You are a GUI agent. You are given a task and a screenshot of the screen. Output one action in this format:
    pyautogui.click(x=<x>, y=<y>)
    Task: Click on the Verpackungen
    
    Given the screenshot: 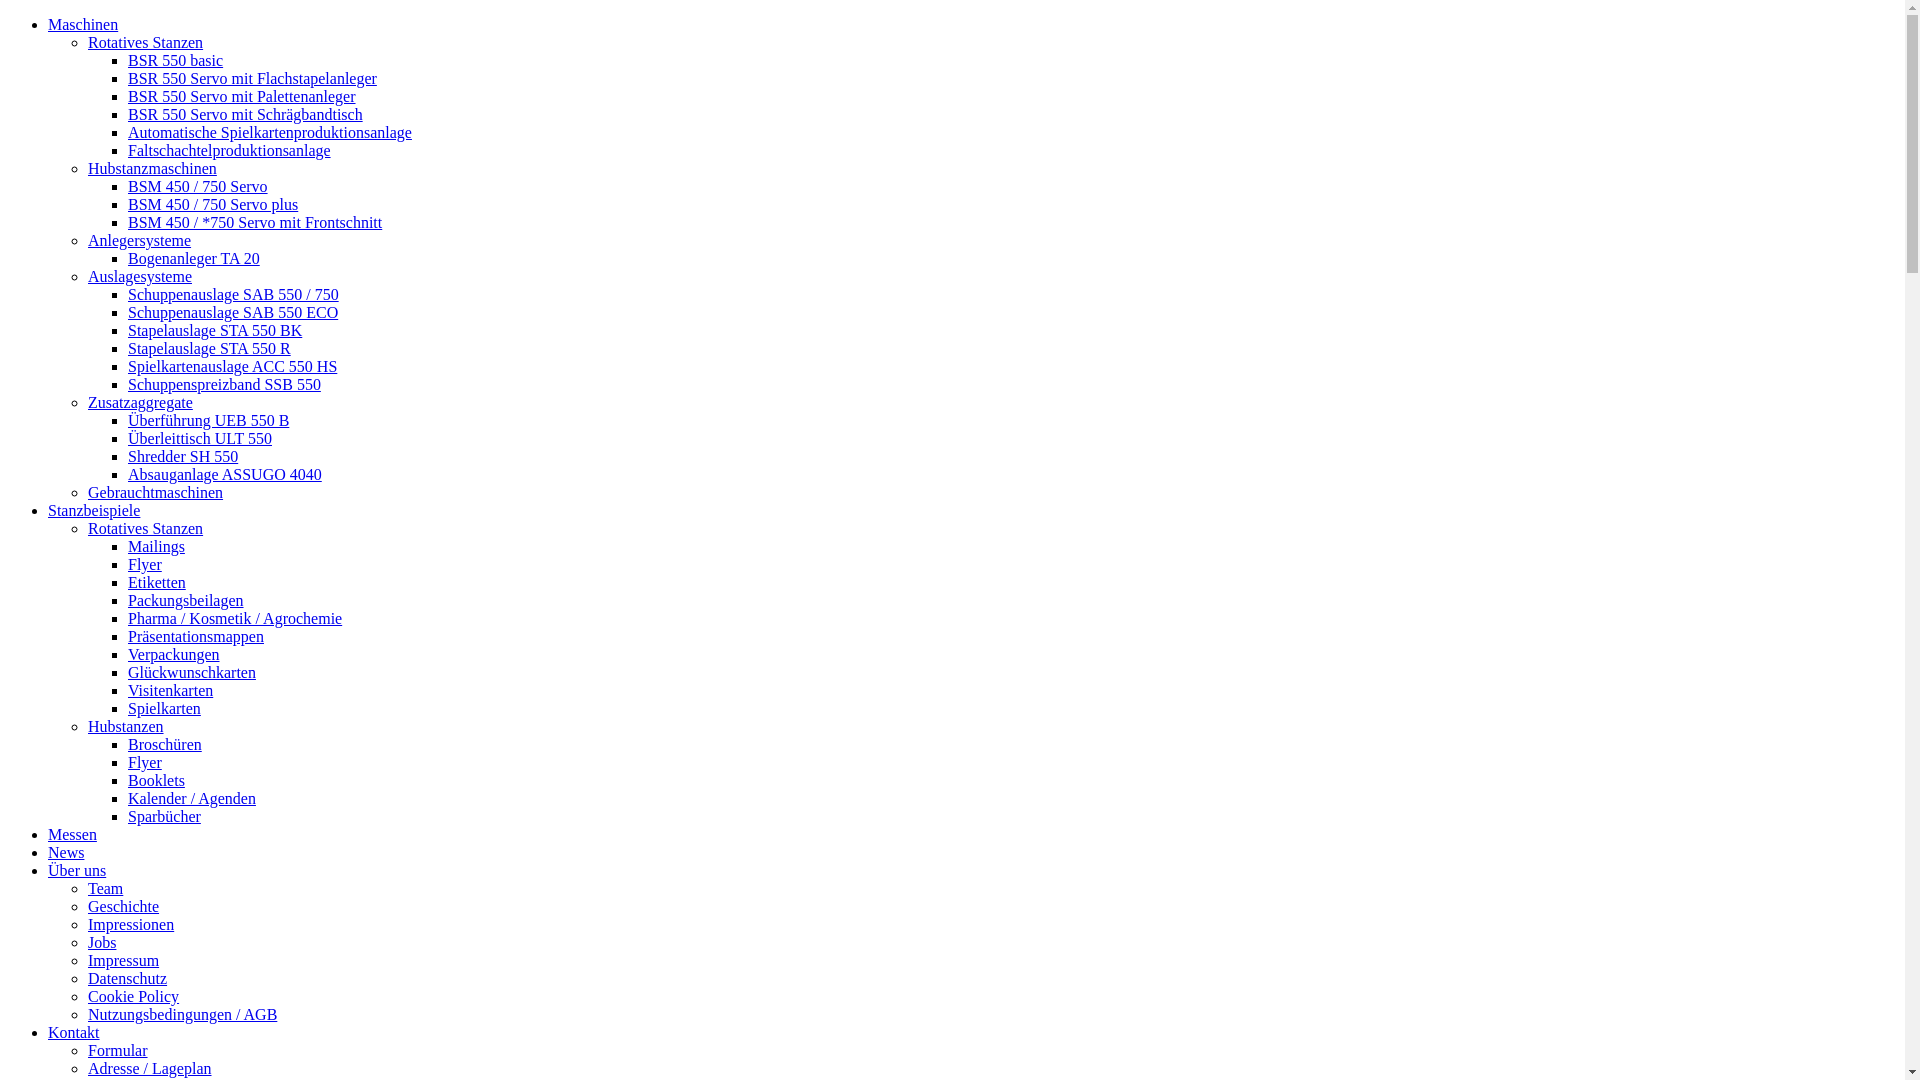 What is the action you would take?
    pyautogui.click(x=174, y=654)
    